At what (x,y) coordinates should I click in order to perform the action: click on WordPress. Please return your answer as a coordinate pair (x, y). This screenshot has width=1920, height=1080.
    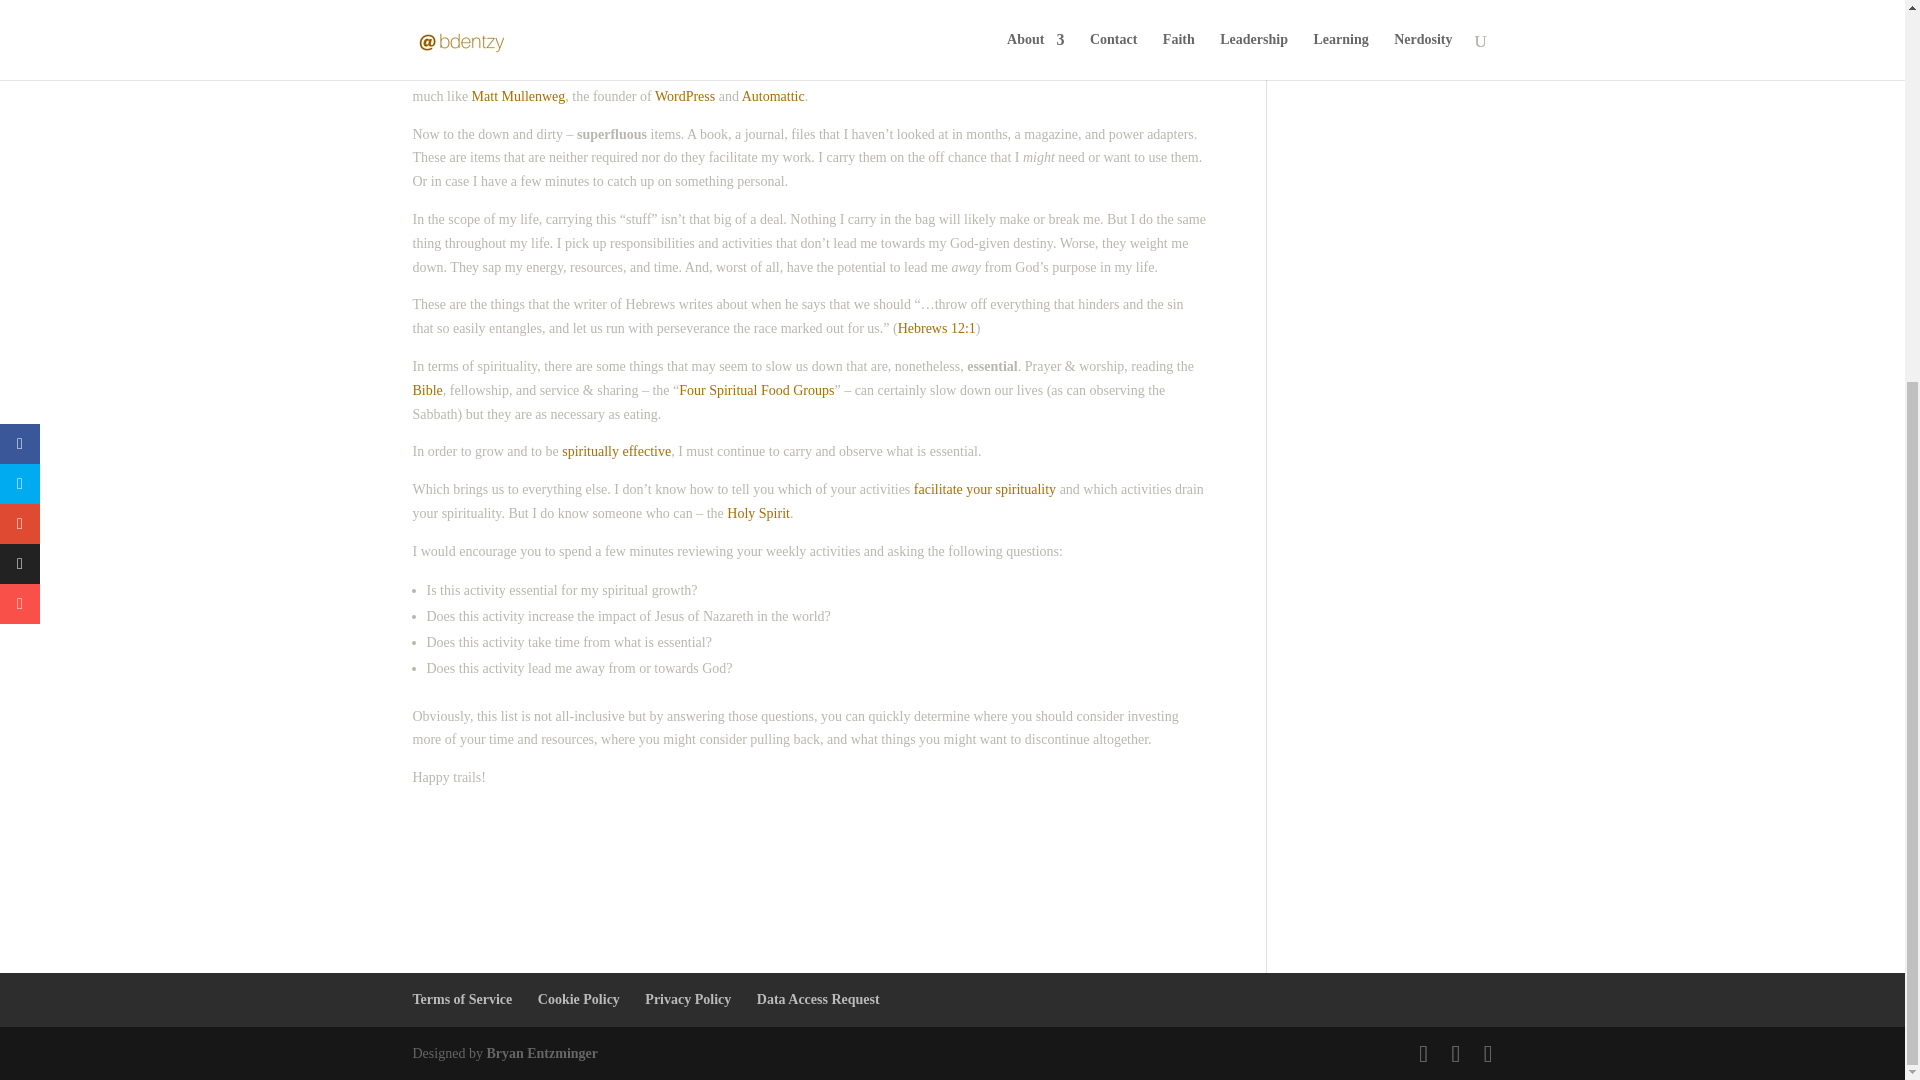
    Looking at the image, I should click on (684, 96).